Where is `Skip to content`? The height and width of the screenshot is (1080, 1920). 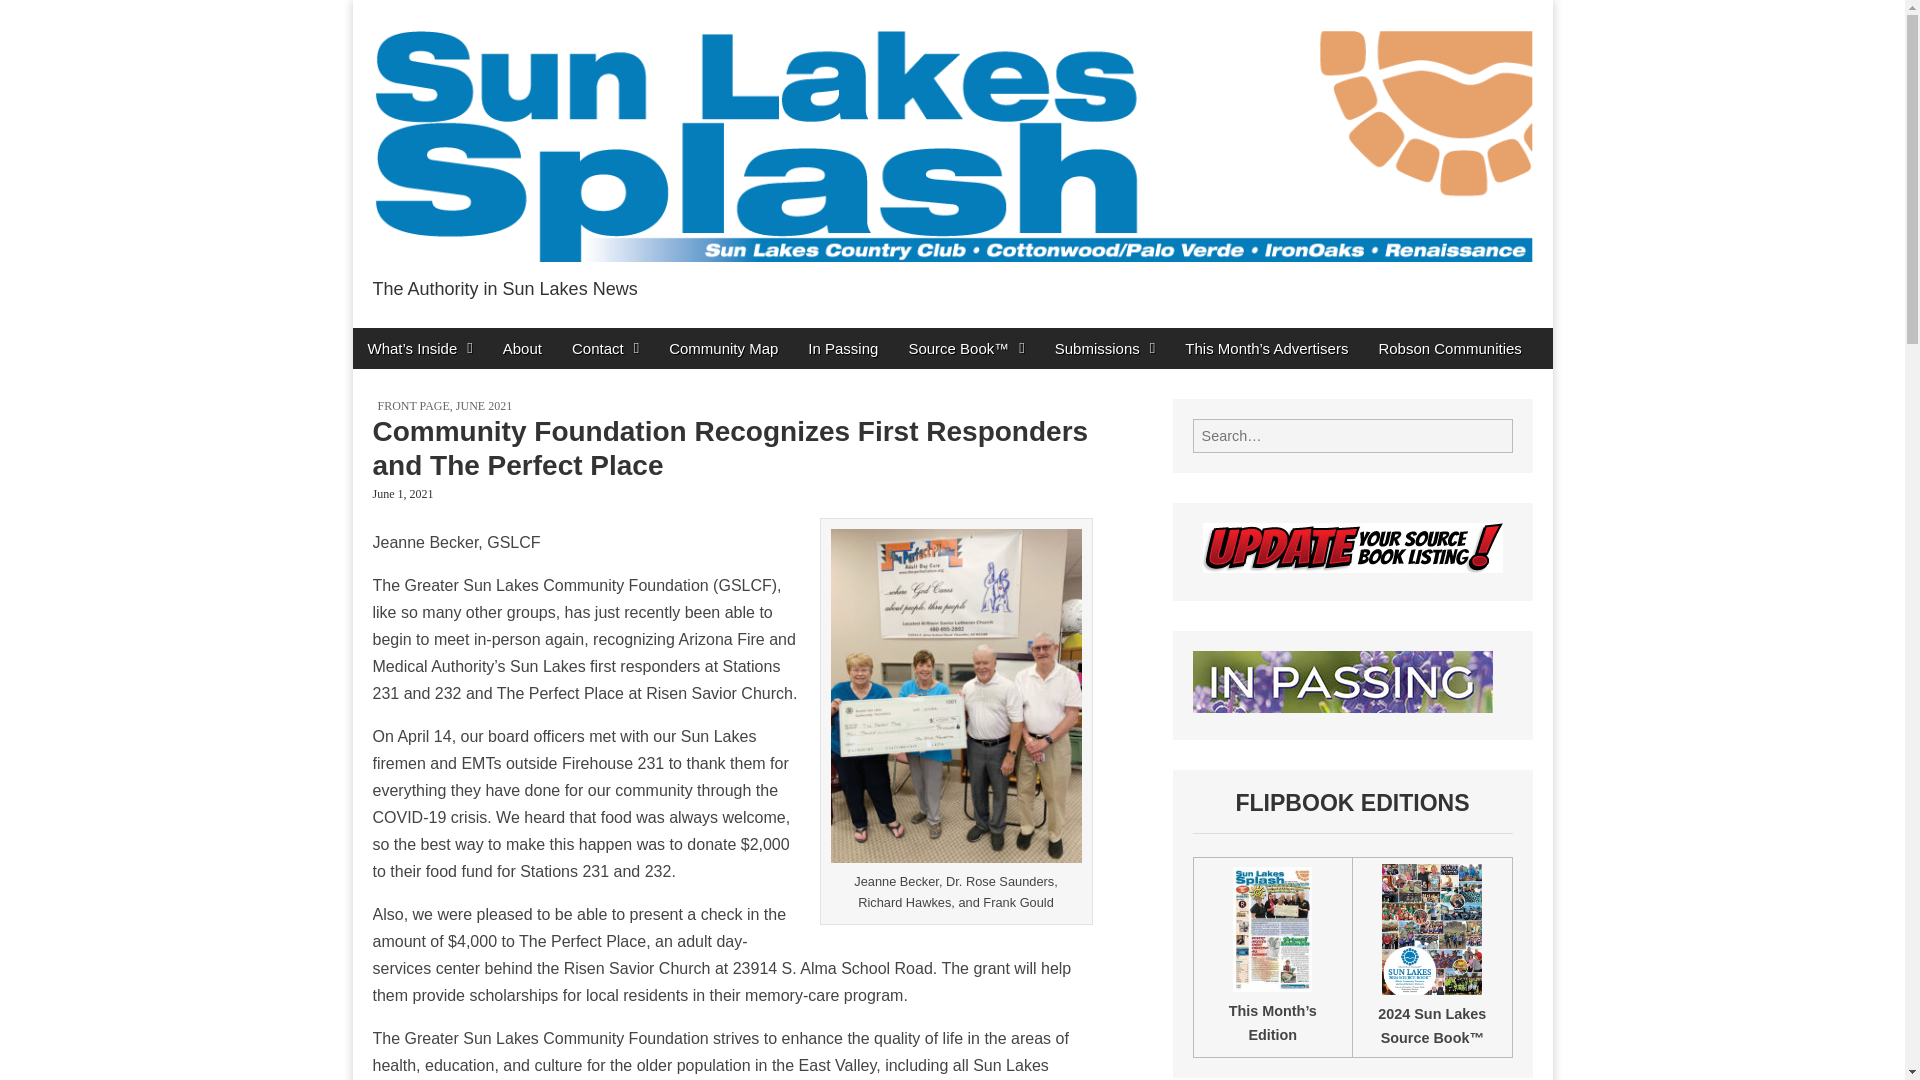
Skip to content is located at coordinates (401, 340).